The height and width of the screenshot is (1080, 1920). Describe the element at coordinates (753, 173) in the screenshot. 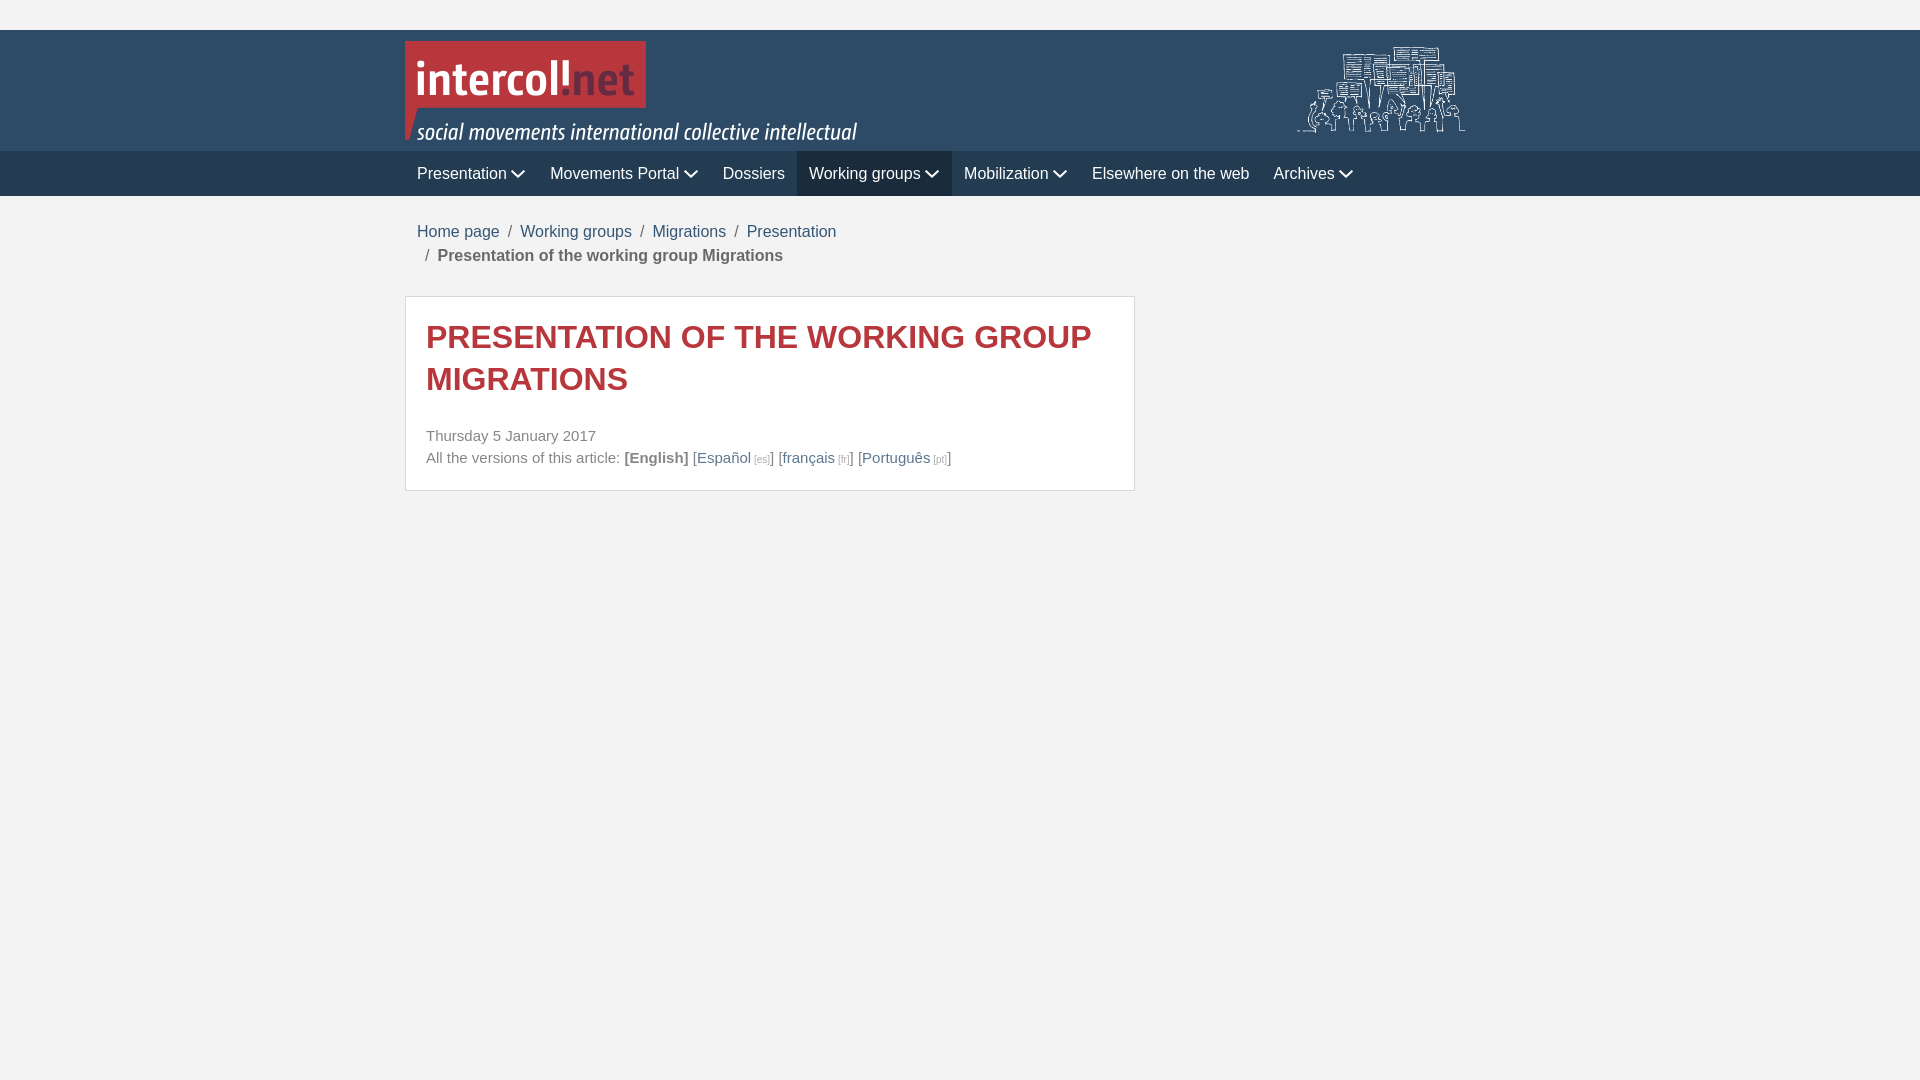

I see `Dossiers` at that location.